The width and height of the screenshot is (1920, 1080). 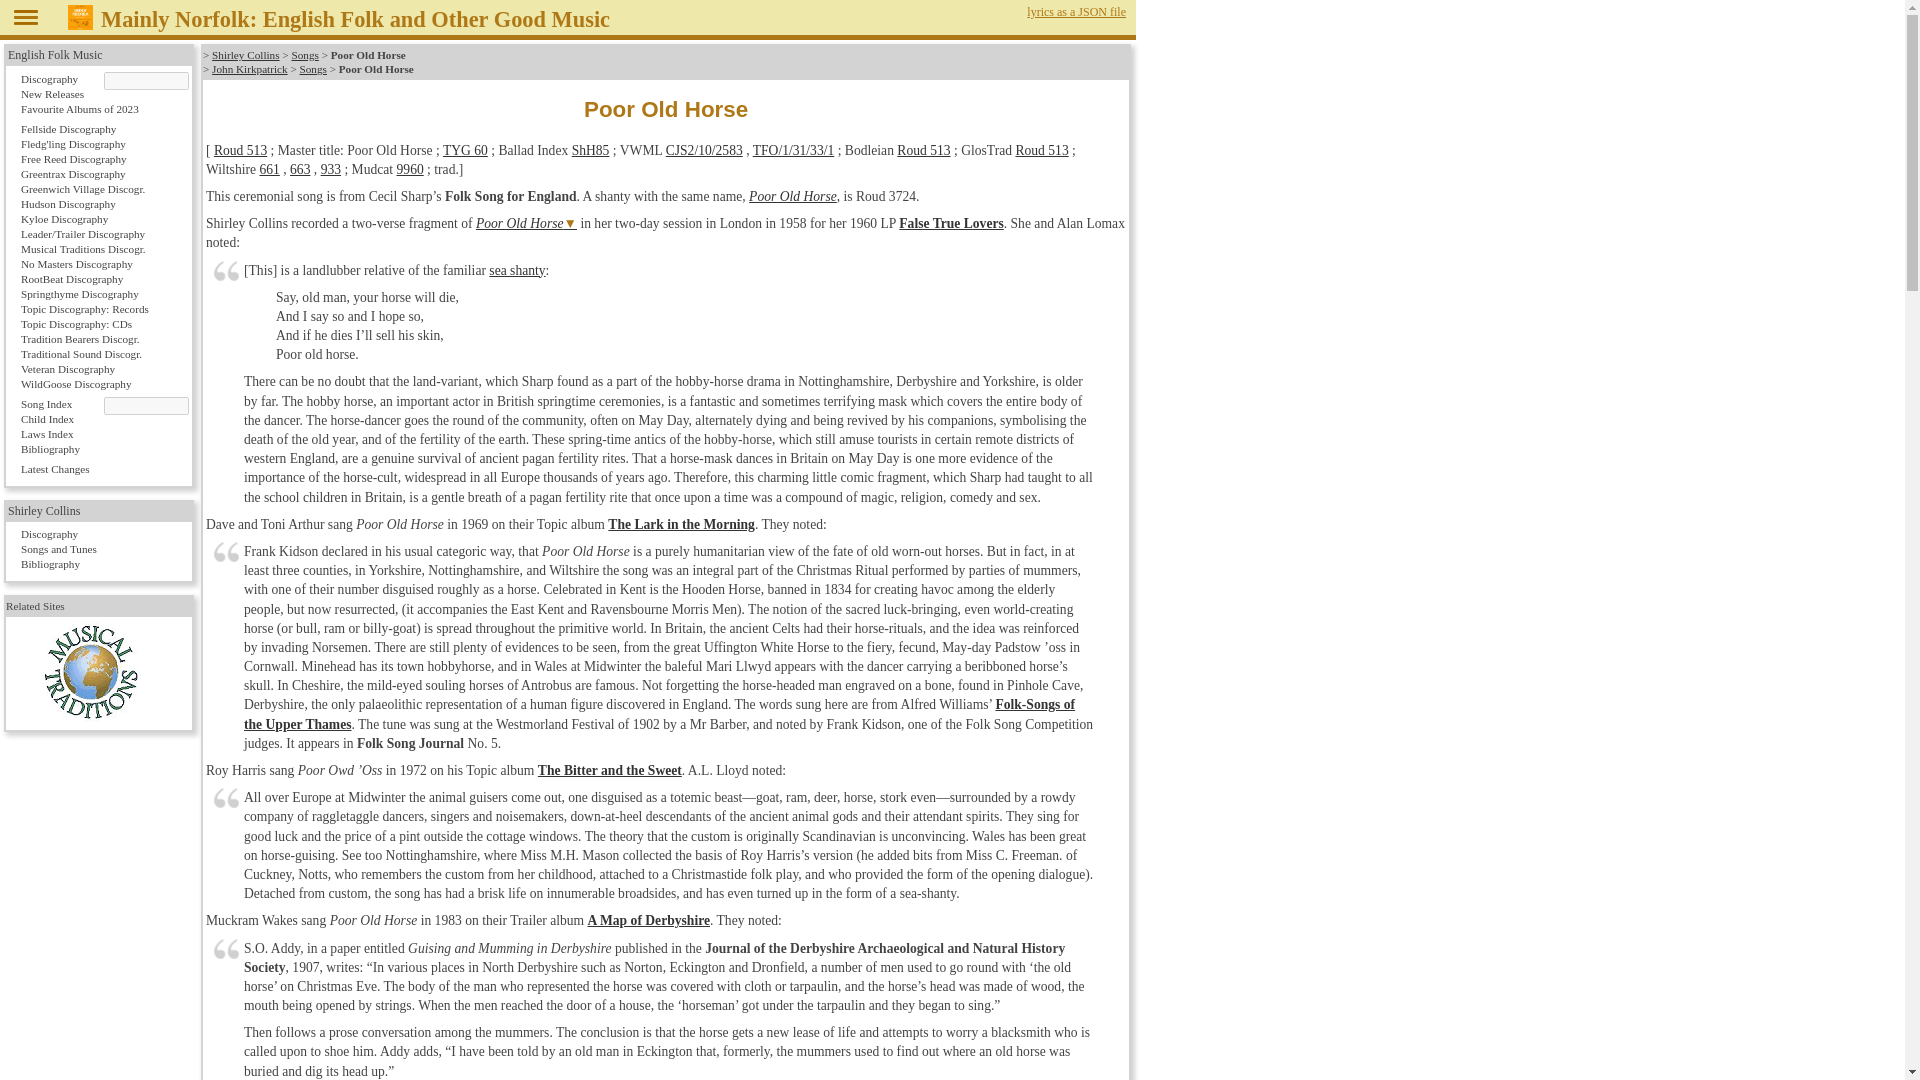 What do you see at coordinates (1041, 150) in the screenshot?
I see `Roud 513` at bounding box center [1041, 150].